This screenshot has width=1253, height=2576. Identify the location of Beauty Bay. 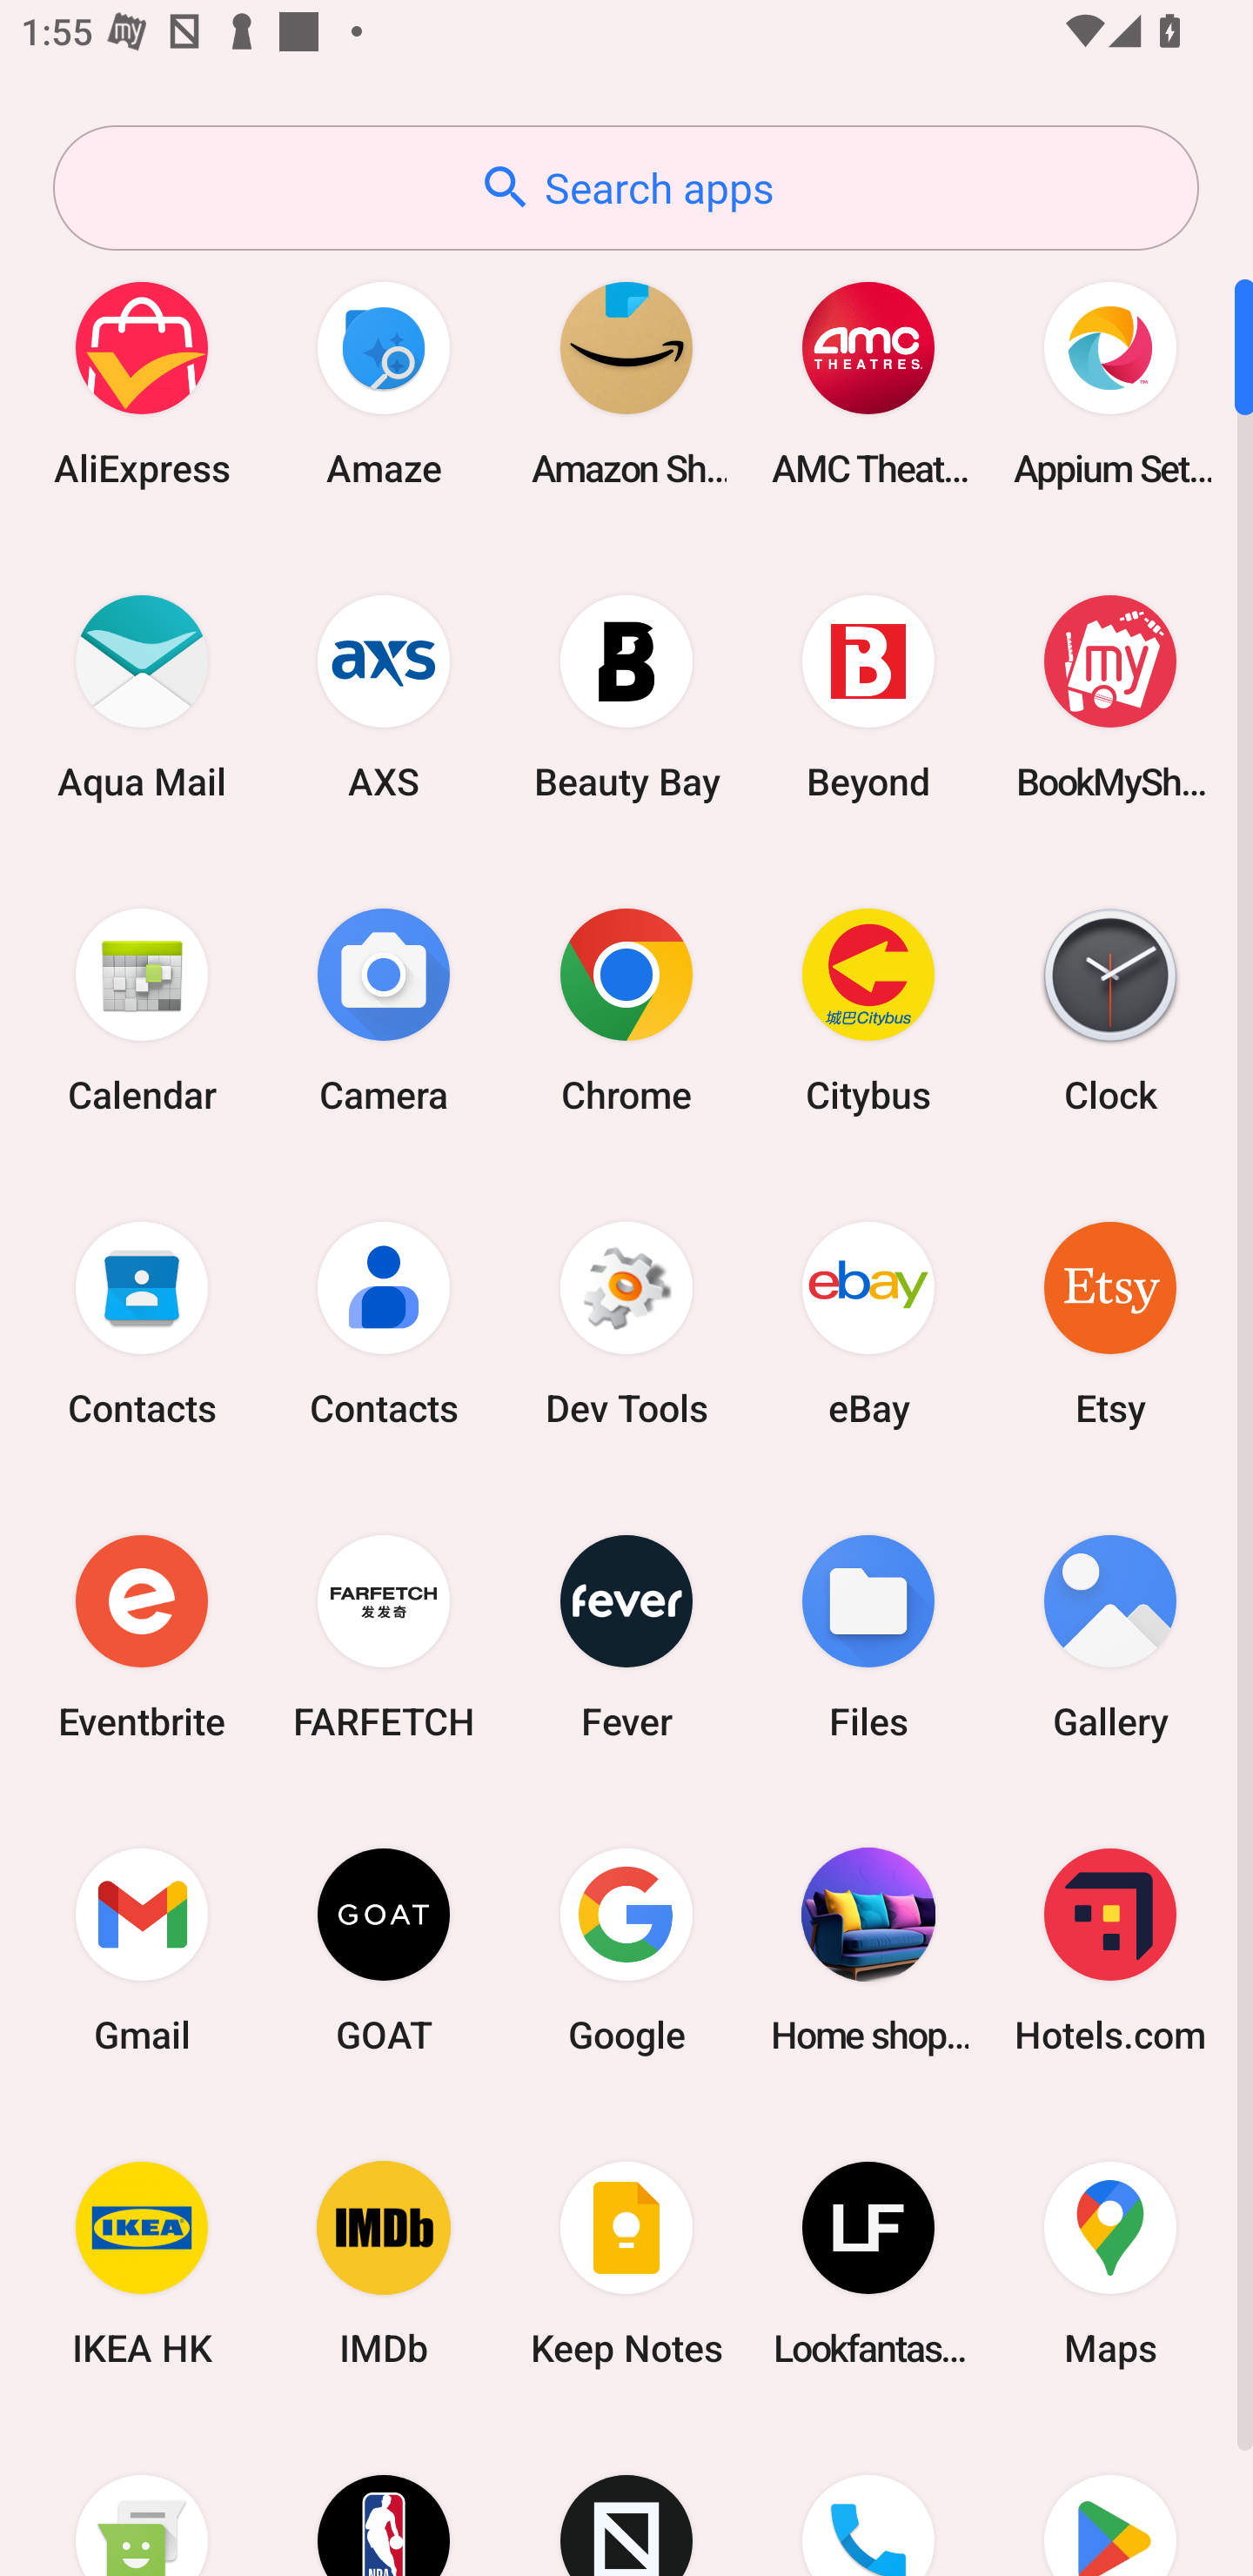
(626, 696).